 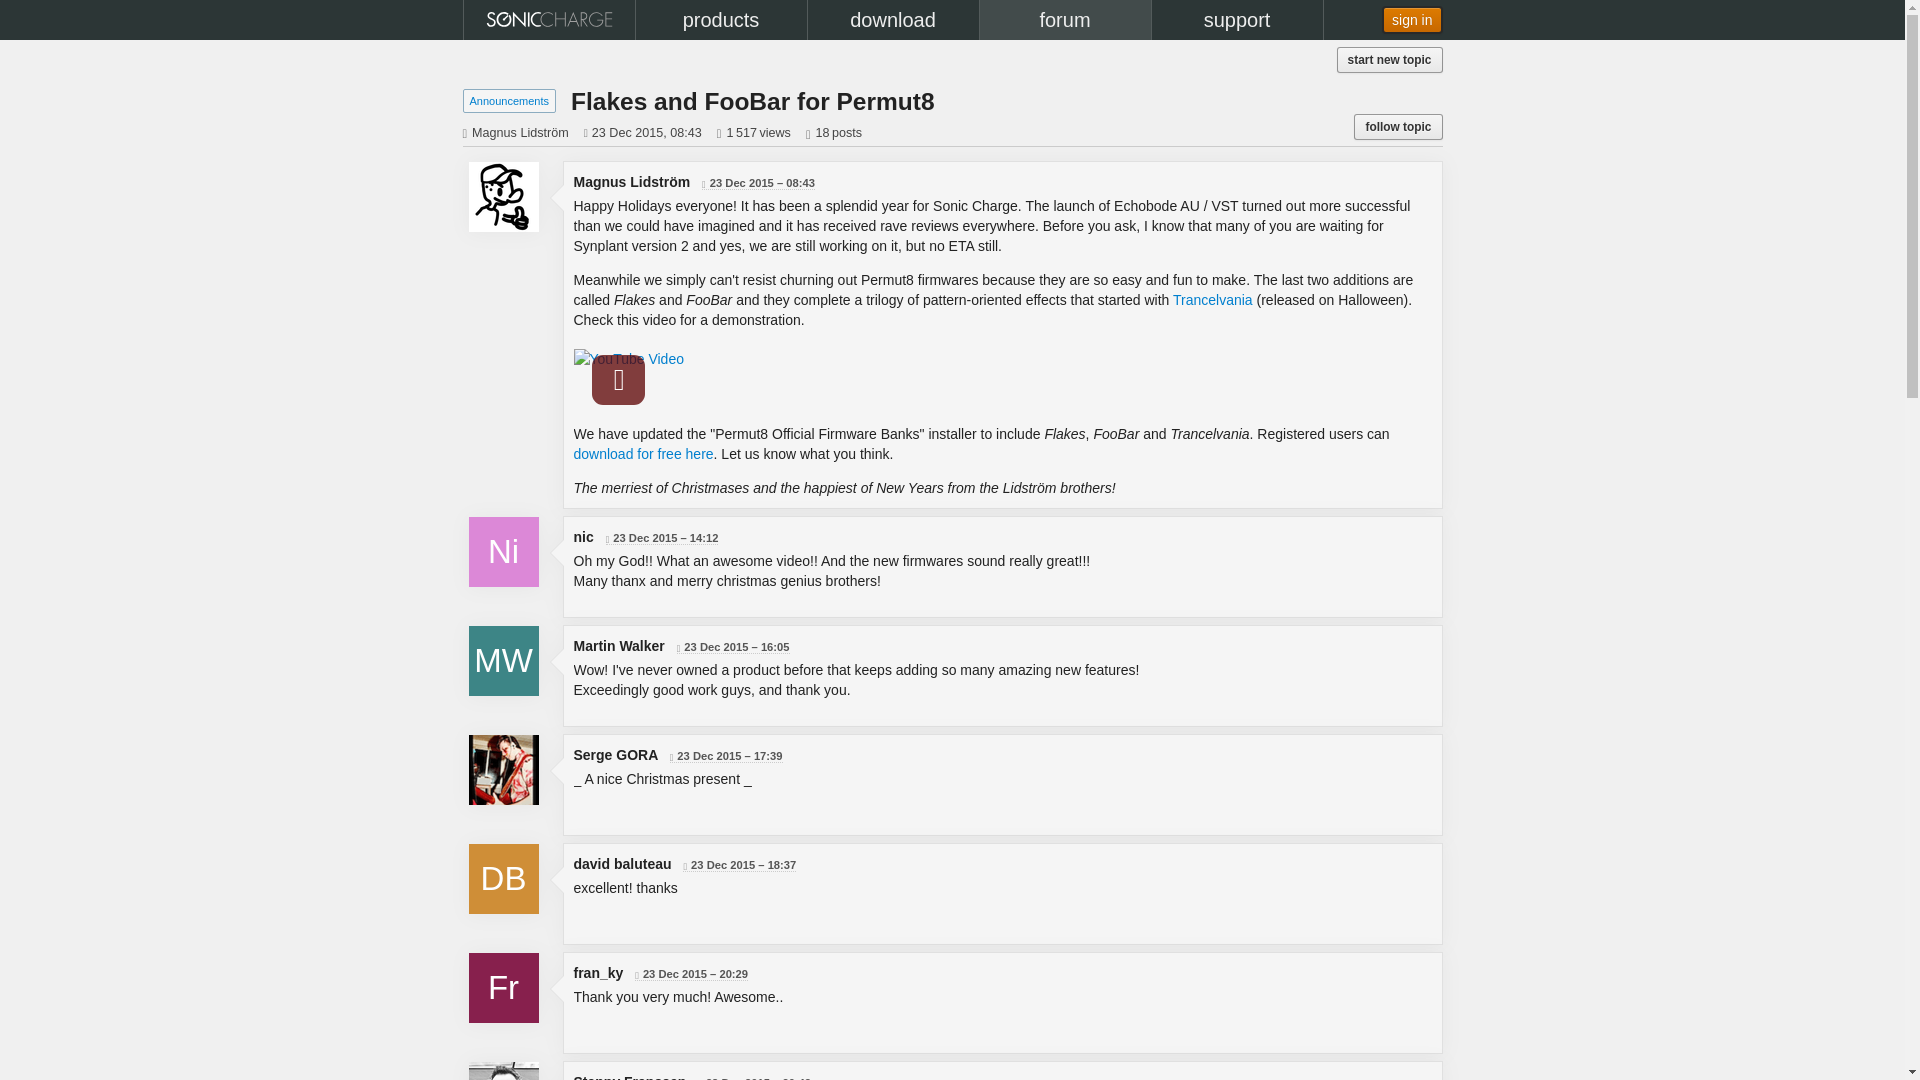 I want to click on support, so click(x=1237, y=20).